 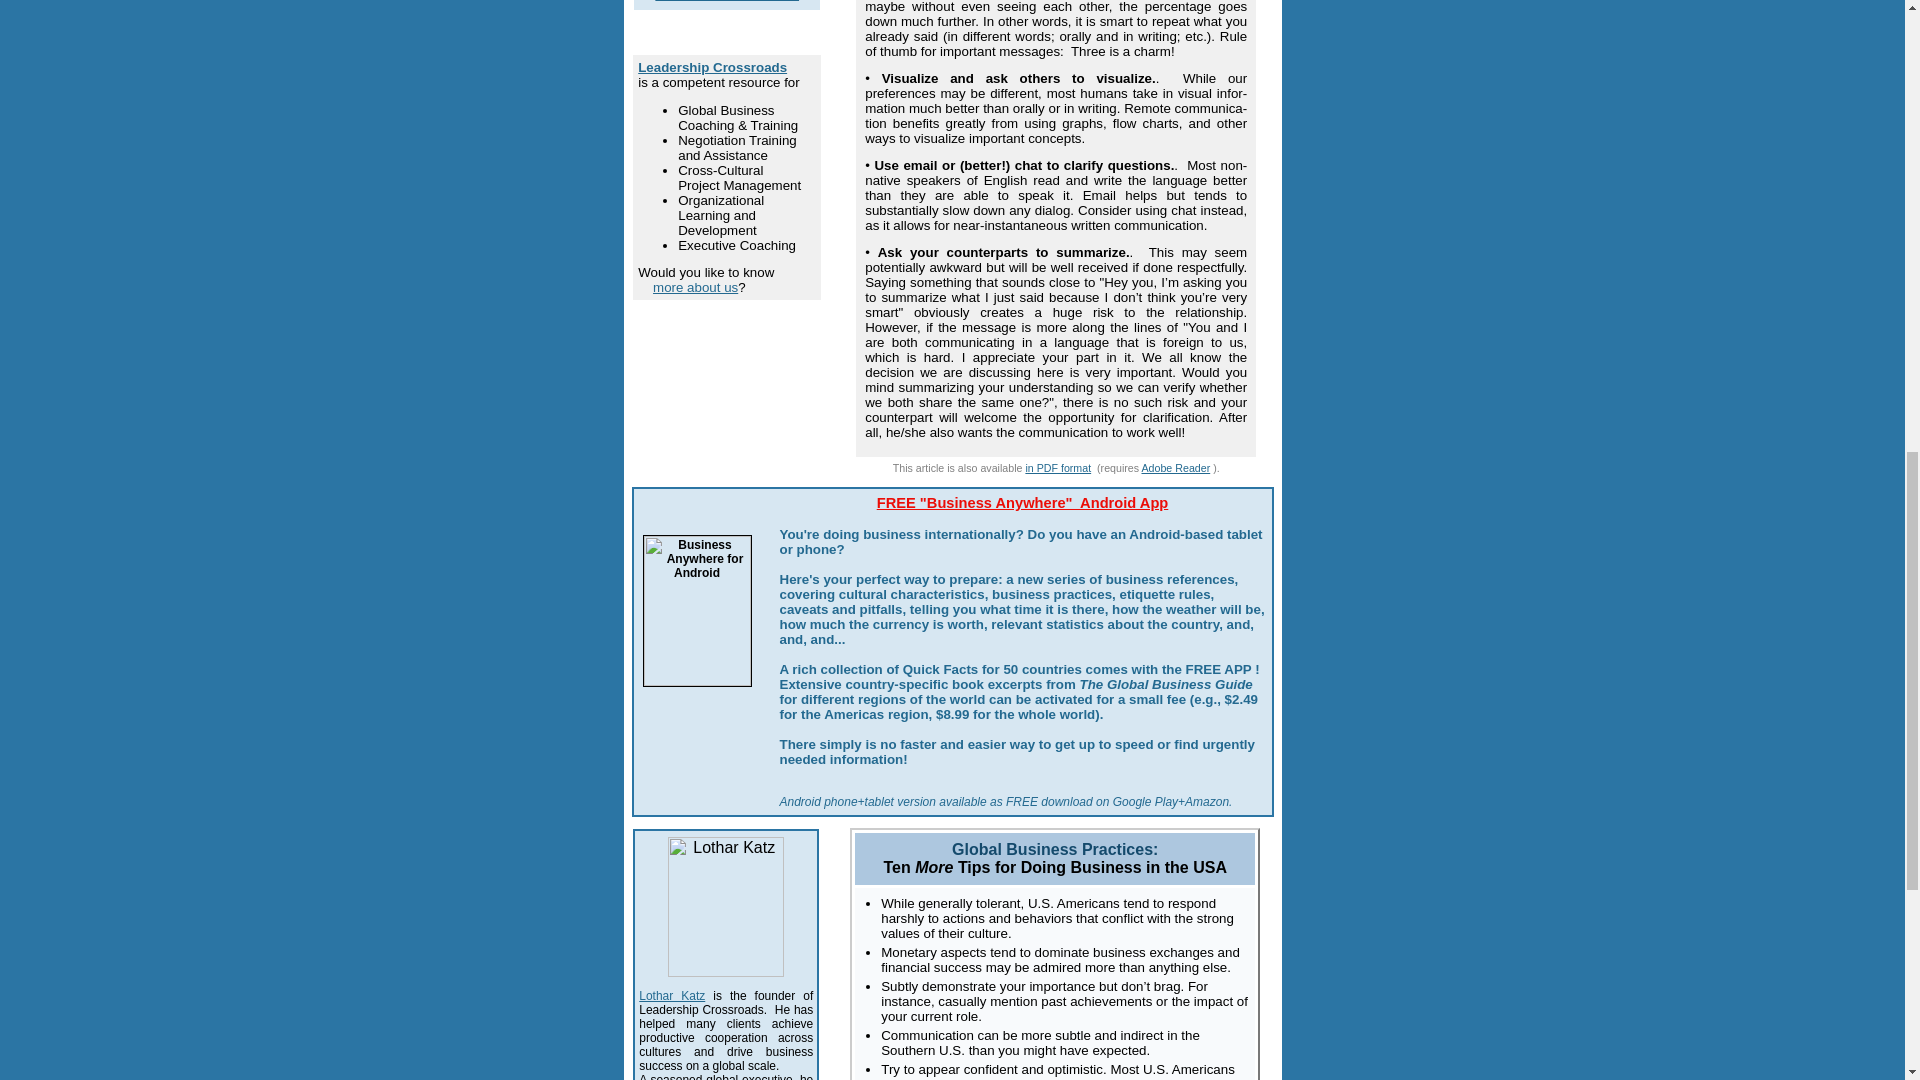 What do you see at coordinates (1023, 502) in the screenshot?
I see `Click to learn more!` at bounding box center [1023, 502].